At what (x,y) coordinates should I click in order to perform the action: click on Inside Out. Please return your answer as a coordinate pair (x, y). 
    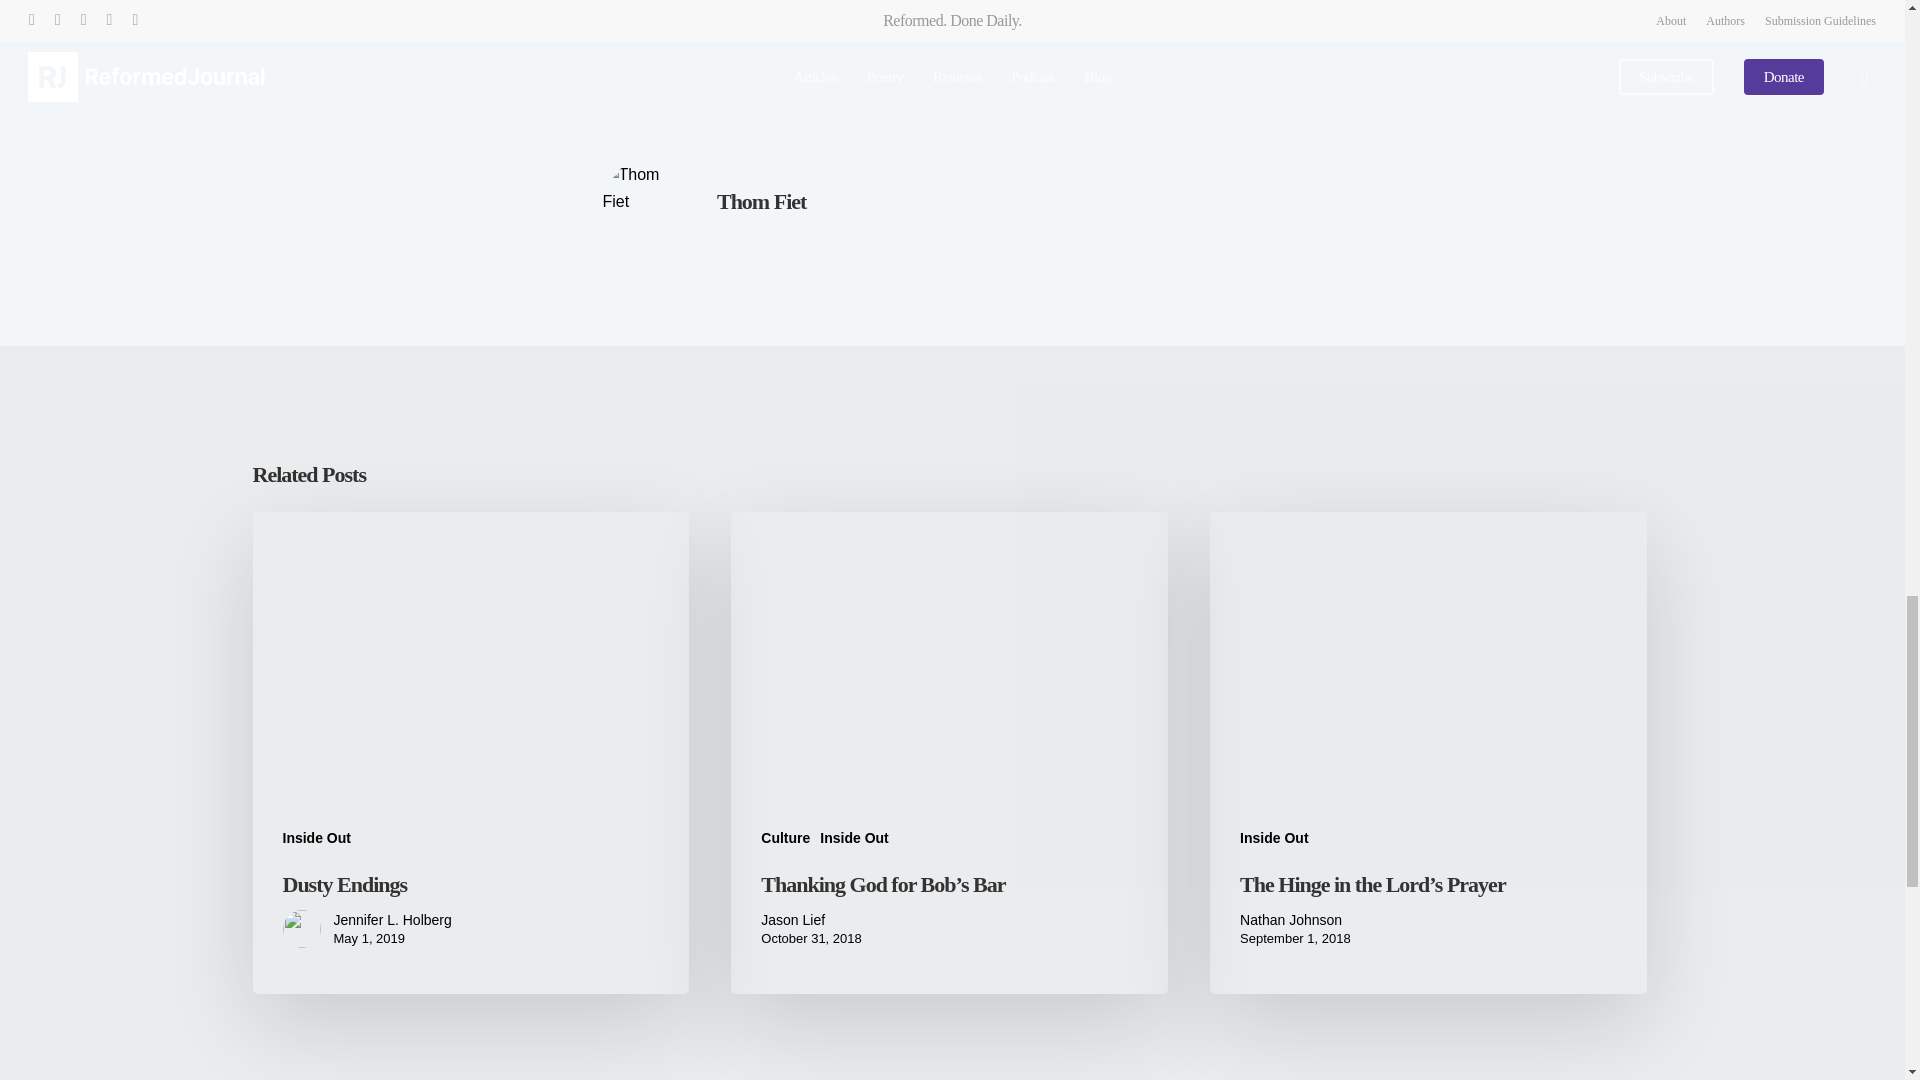
    Looking at the image, I should click on (853, 838).